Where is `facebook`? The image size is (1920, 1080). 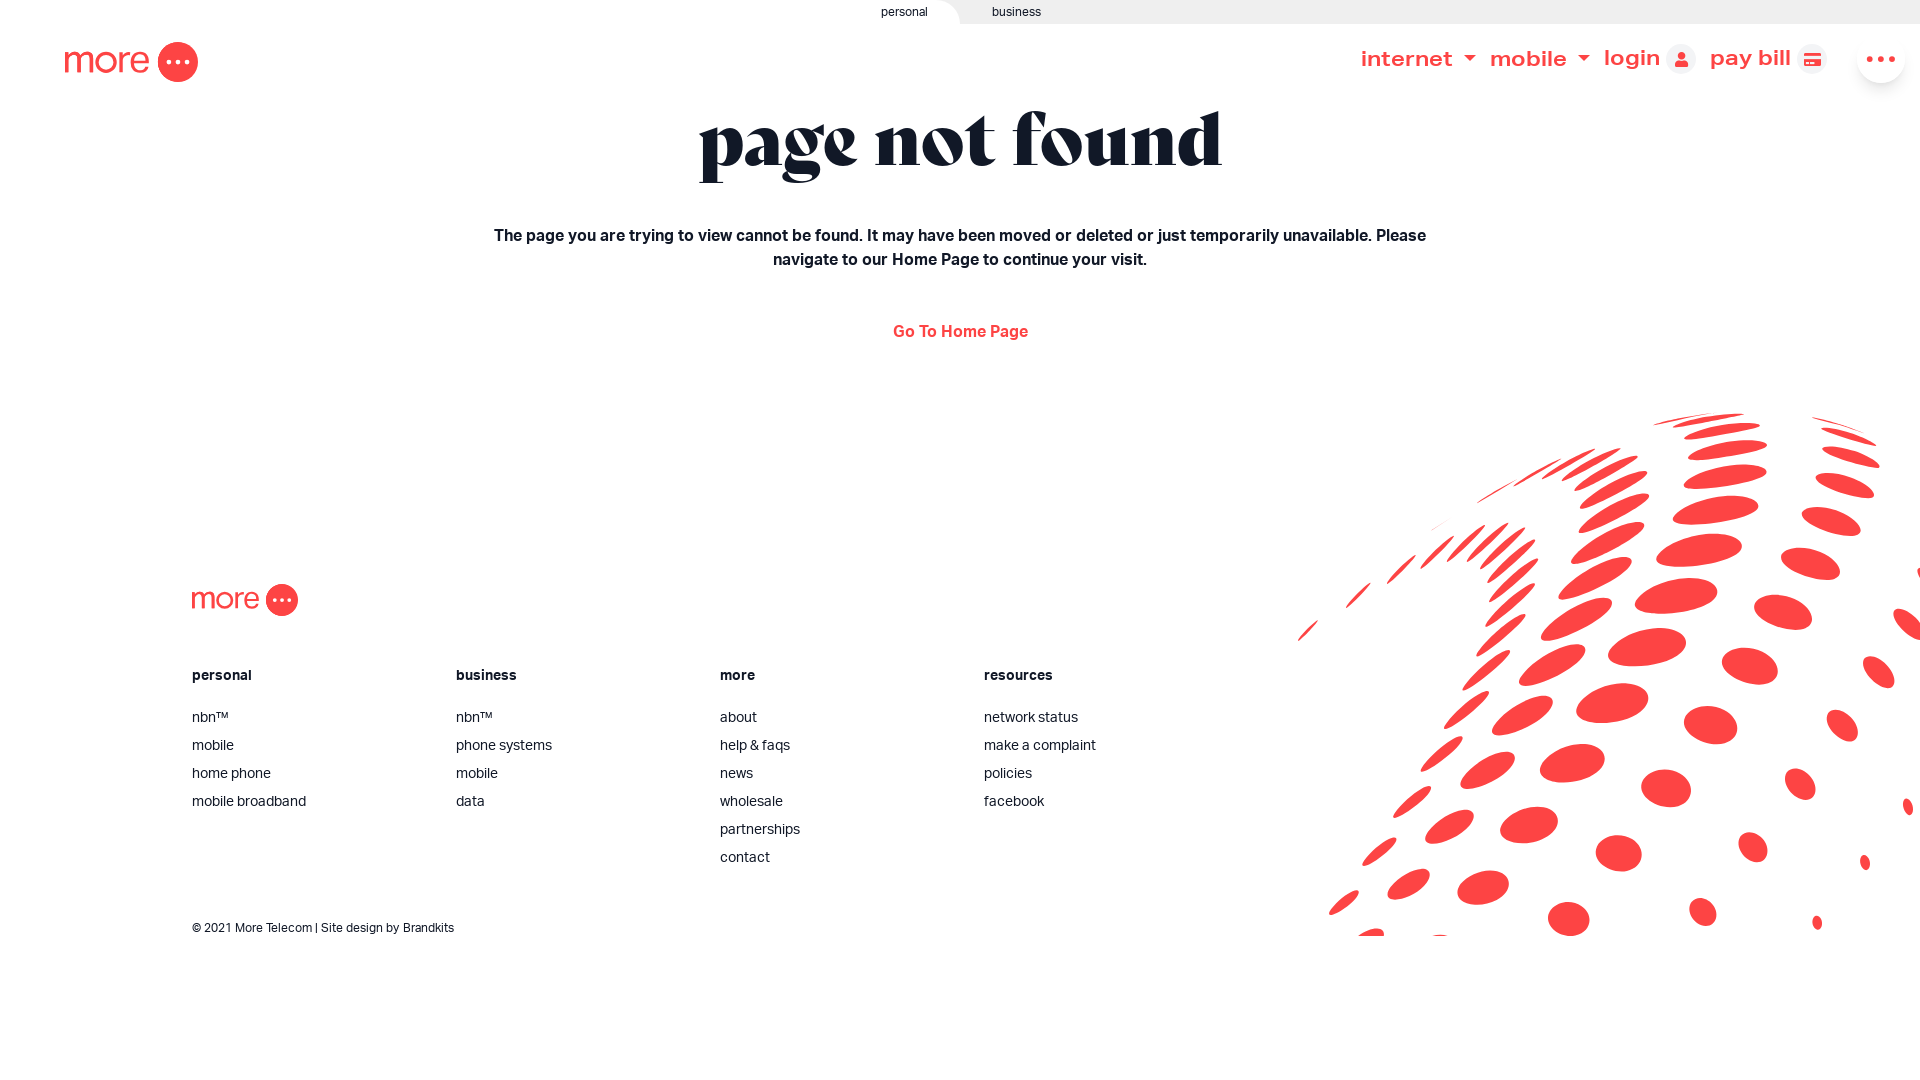 facebook is located at coordinates (1100, 802).